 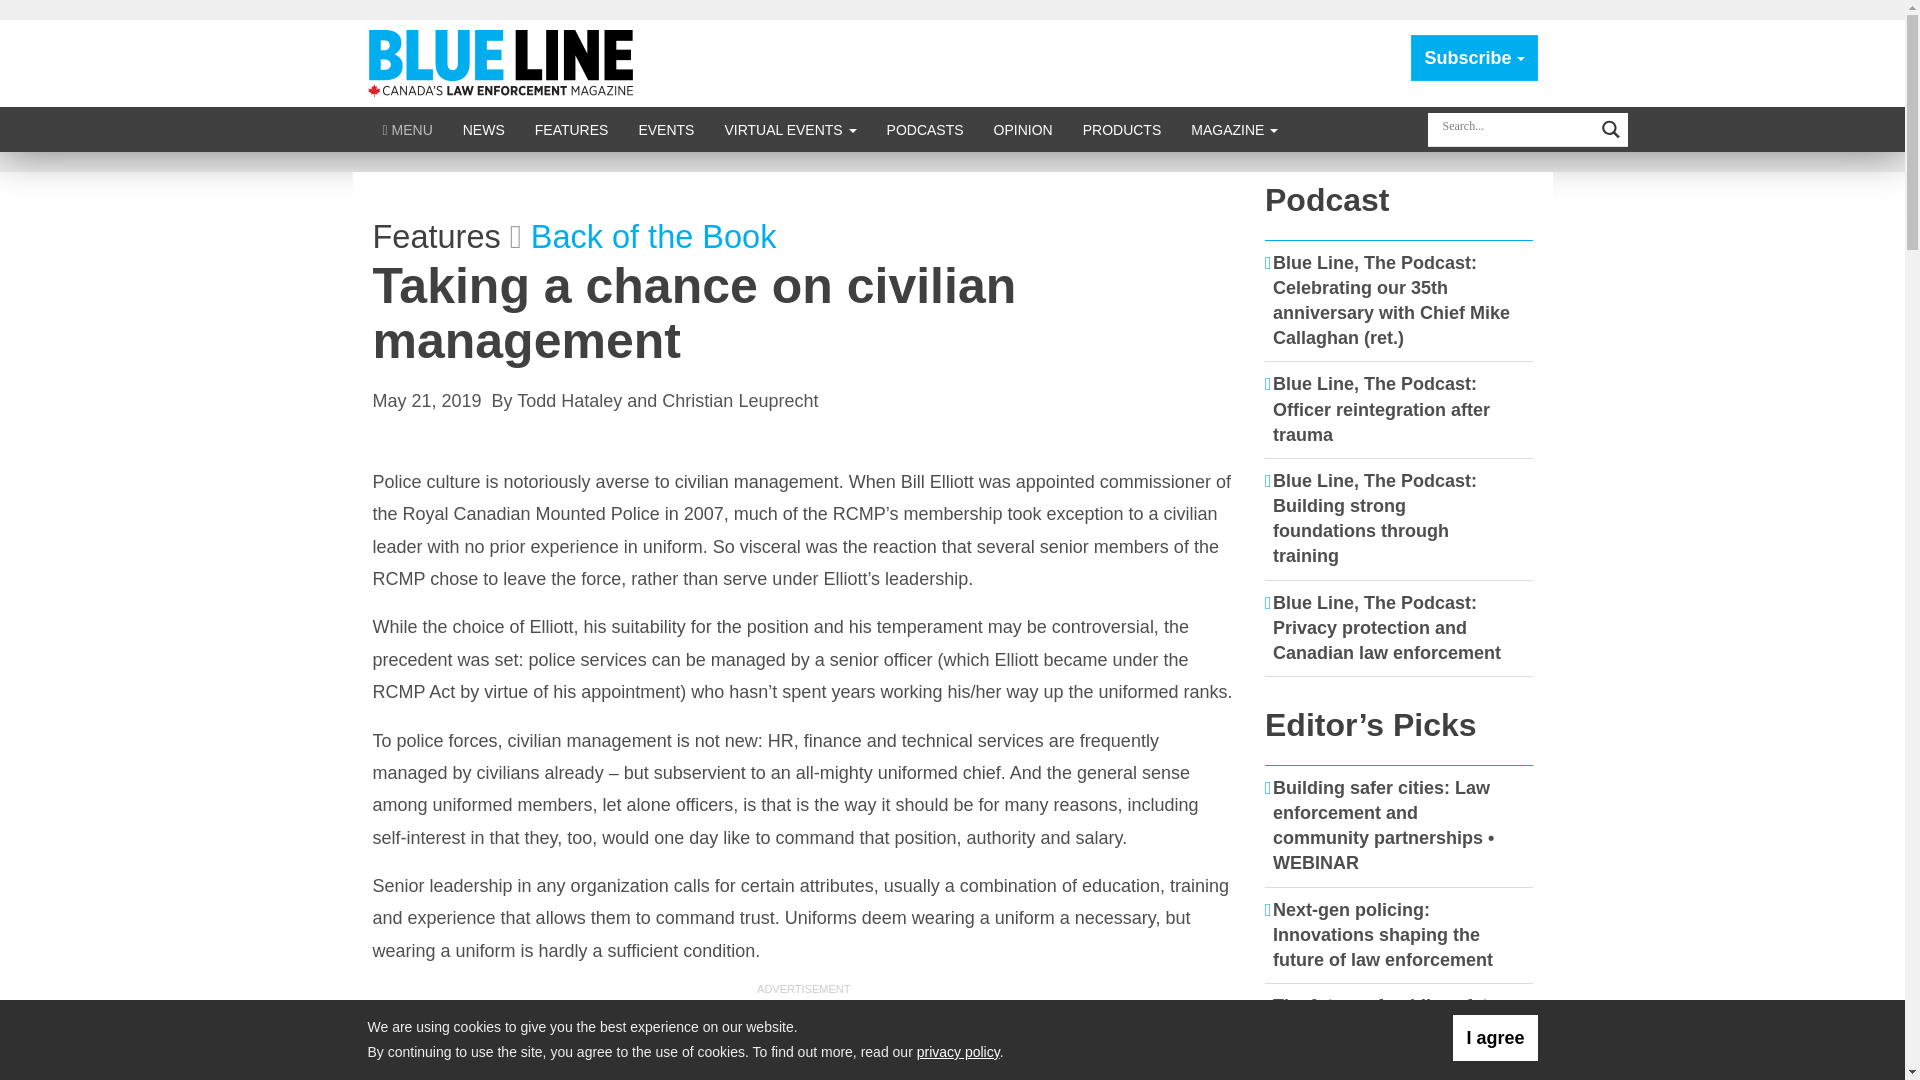 What do you see at coordinates (1234, 129) in the screenshot?
I see `MAGAZINE` at bounding box center [1234, 129].